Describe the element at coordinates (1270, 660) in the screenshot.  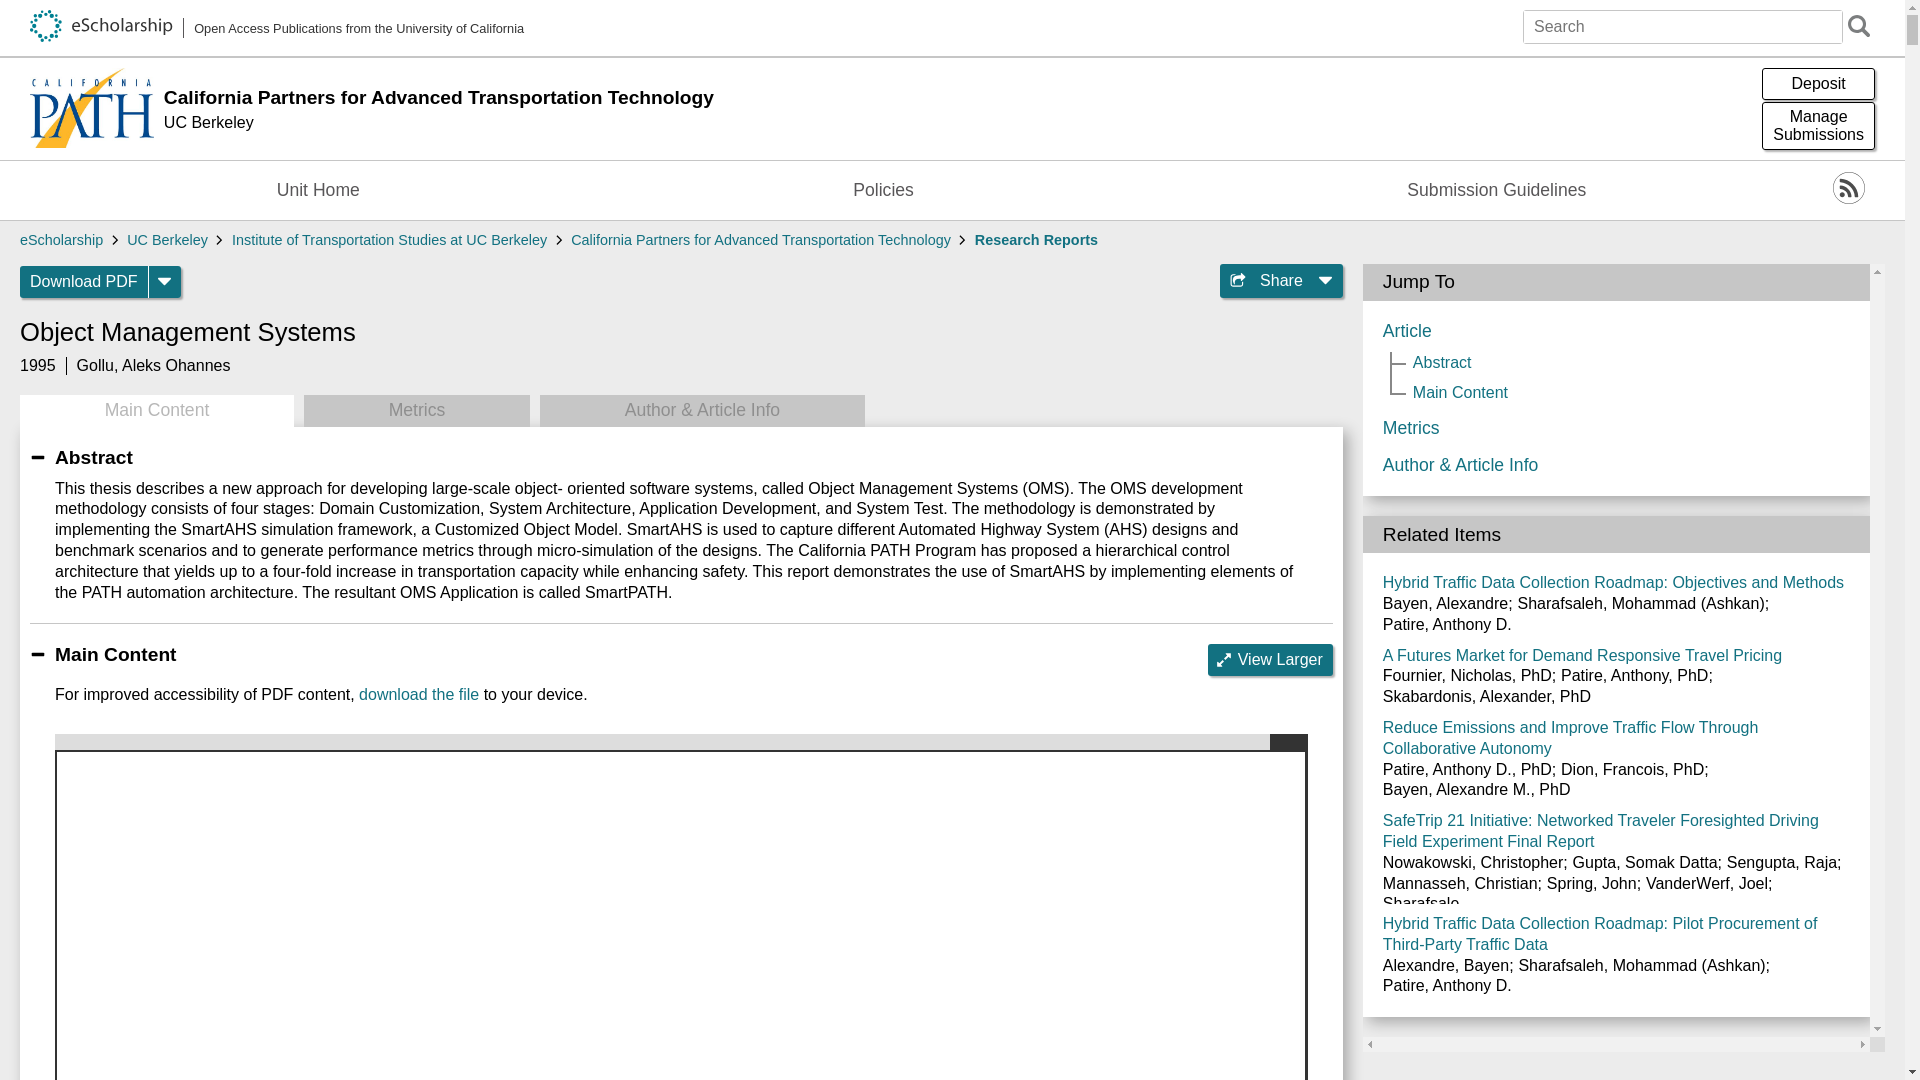
I see `Main Content` at that location.